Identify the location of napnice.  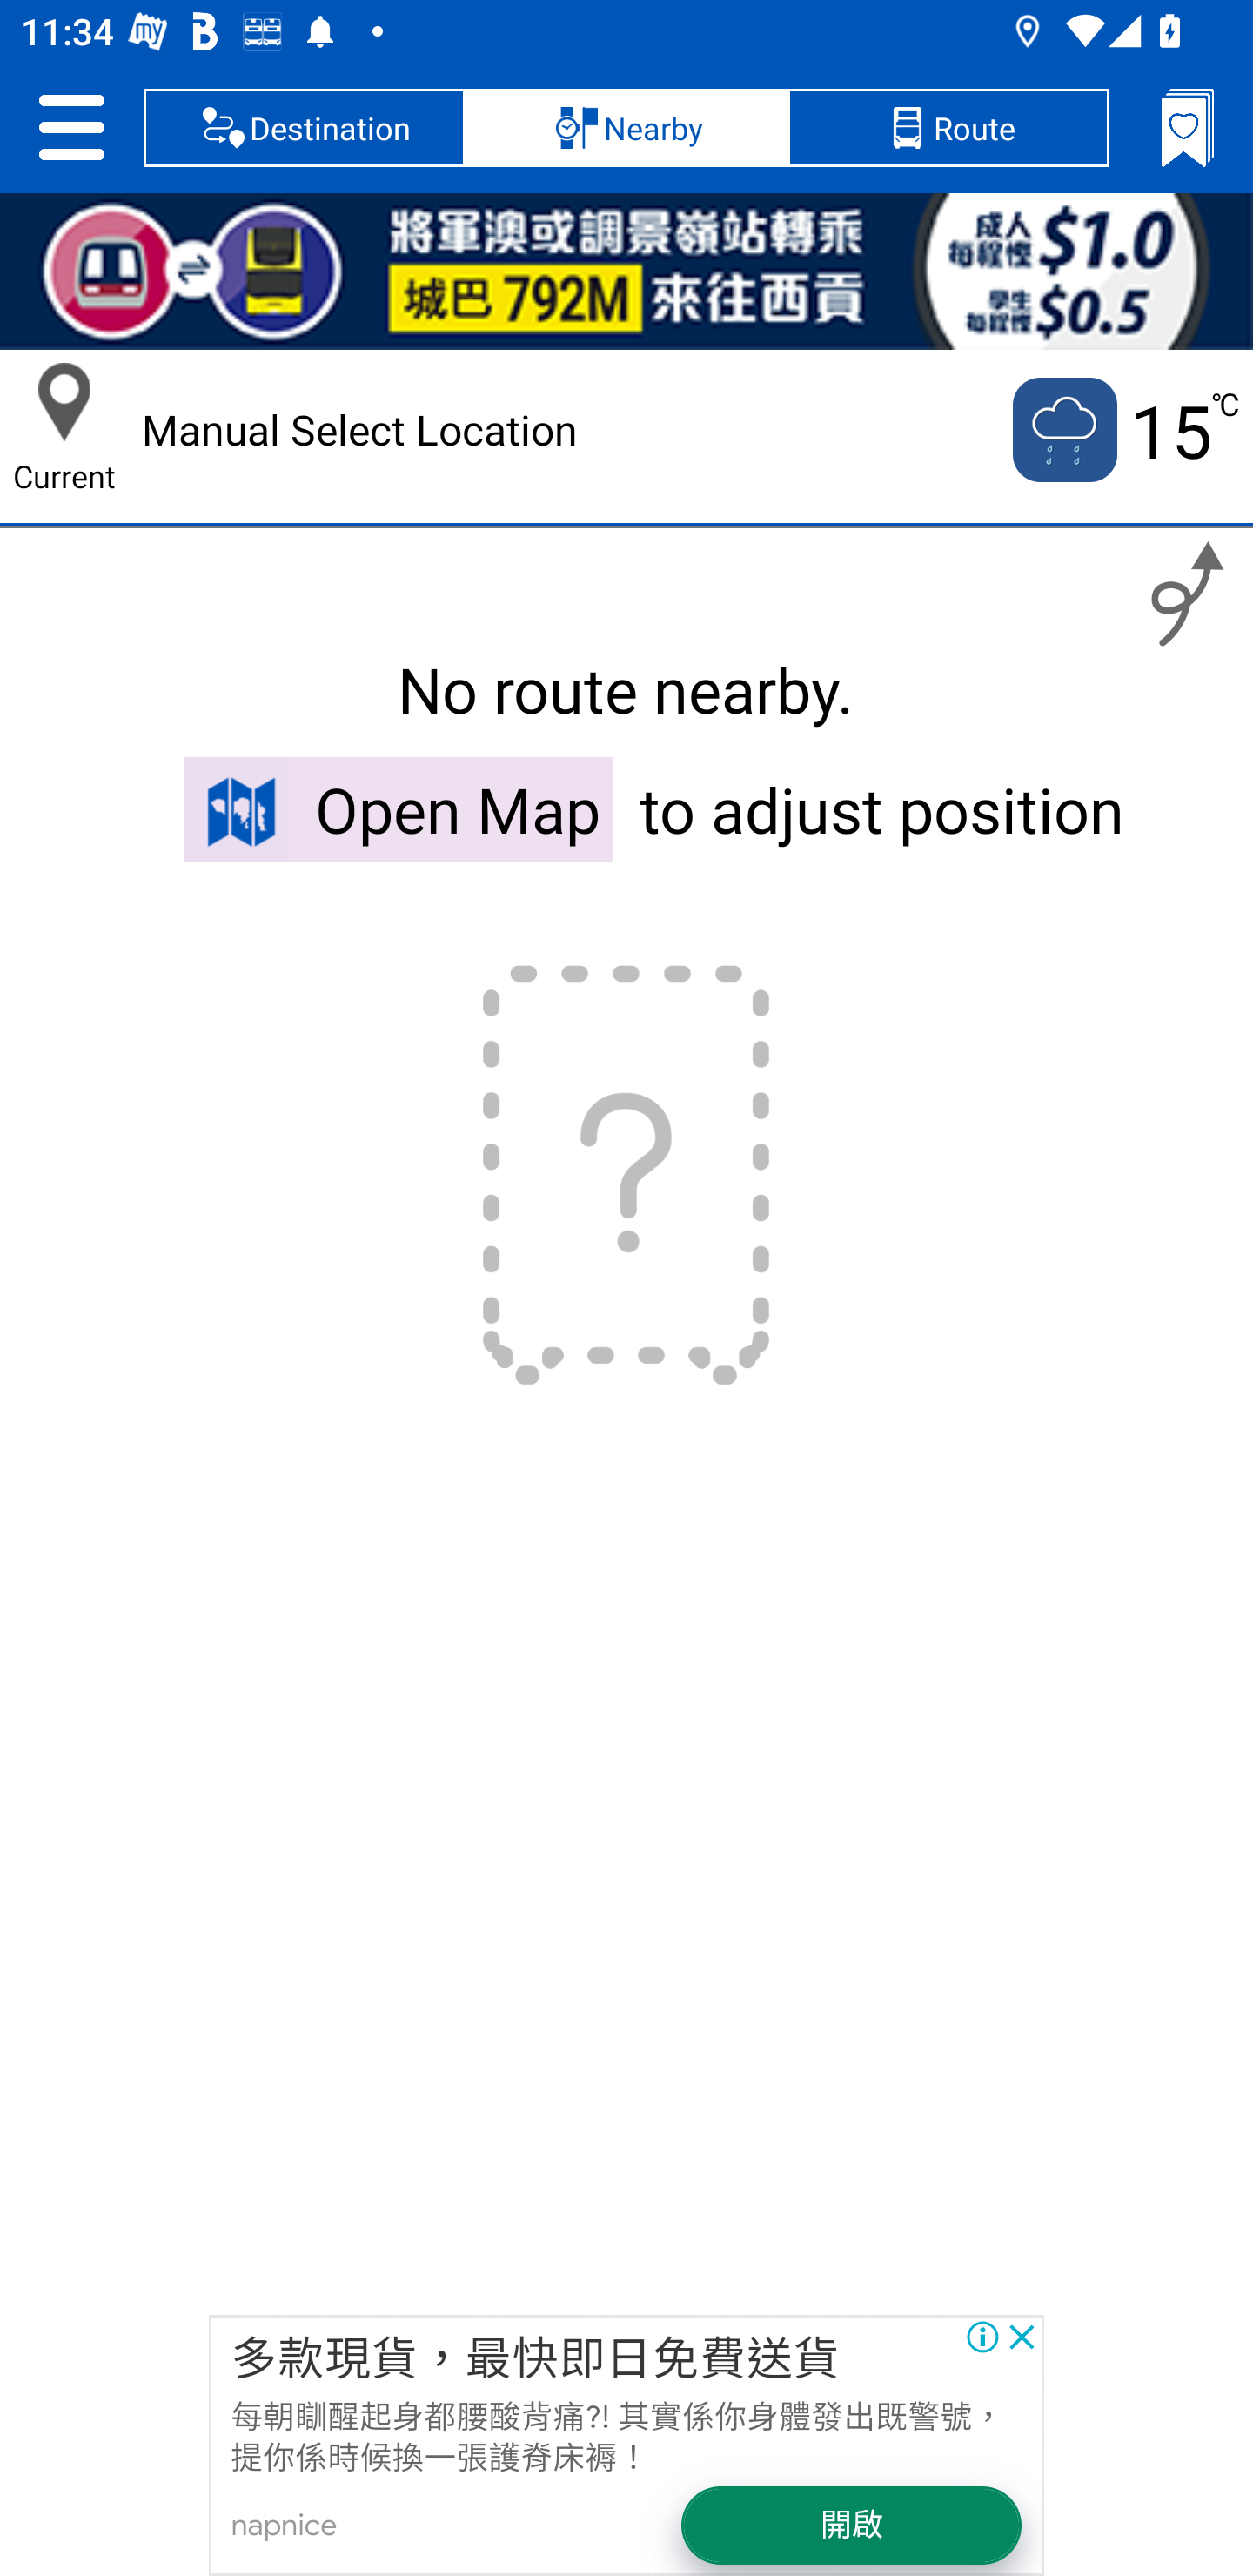
(284, 2526).